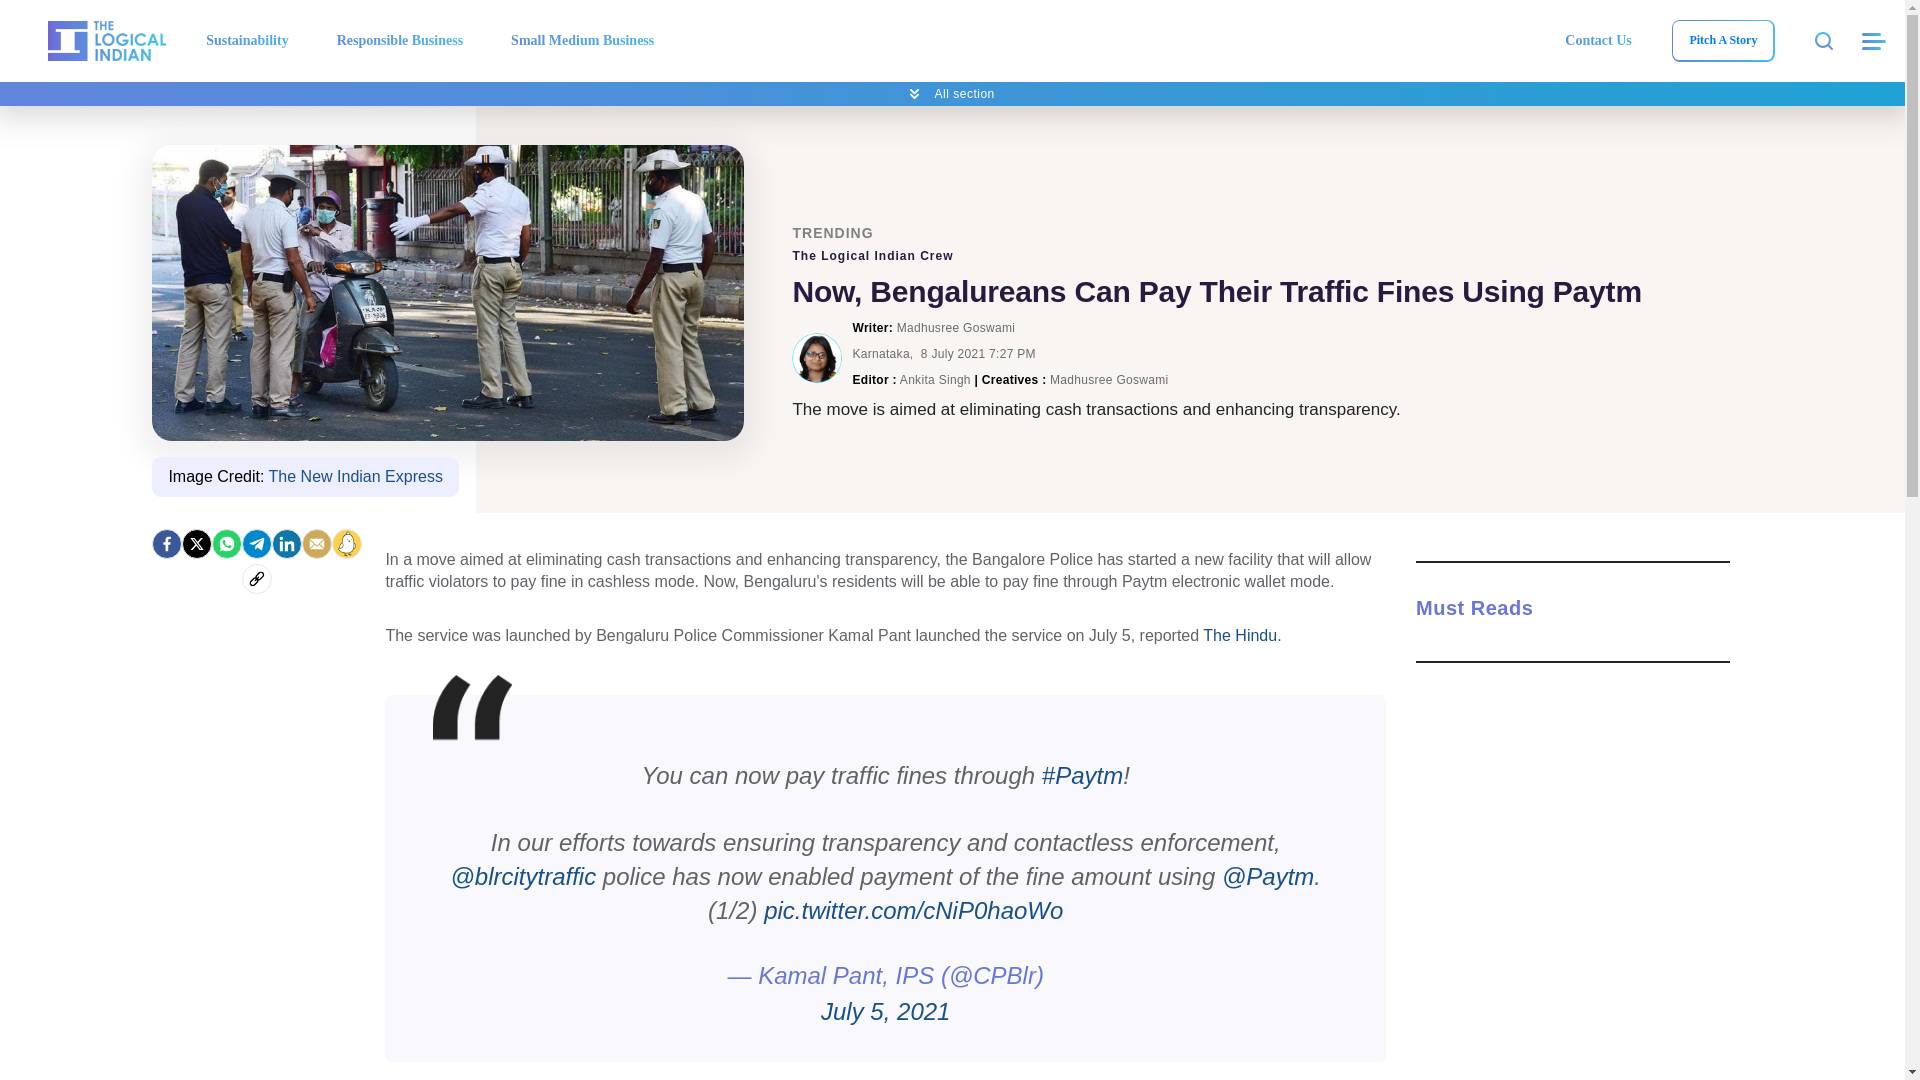 This screenshot has height=1080, width=1920. I want to click on Responsible Business, so click(400, 40).